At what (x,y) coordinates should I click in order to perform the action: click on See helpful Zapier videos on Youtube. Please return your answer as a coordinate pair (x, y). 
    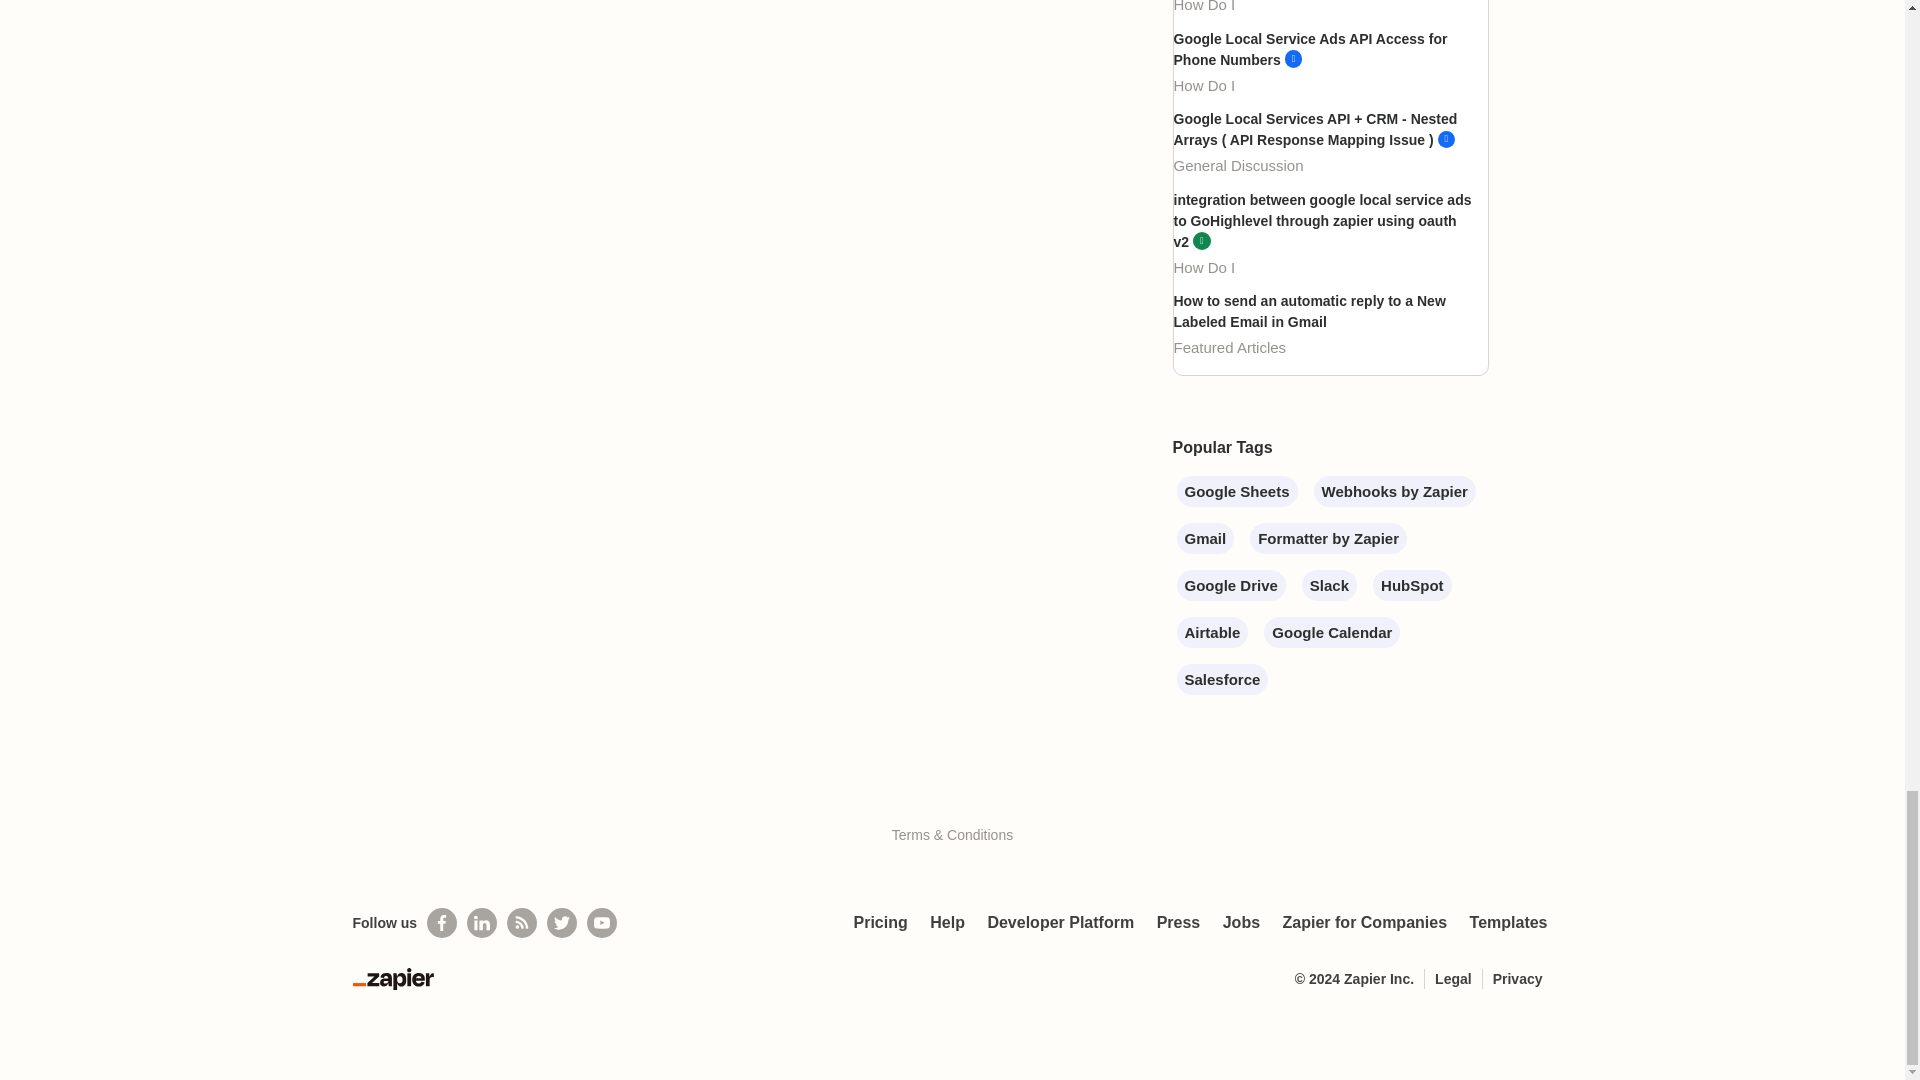
    Looking at the image, I should click on (602, 923).